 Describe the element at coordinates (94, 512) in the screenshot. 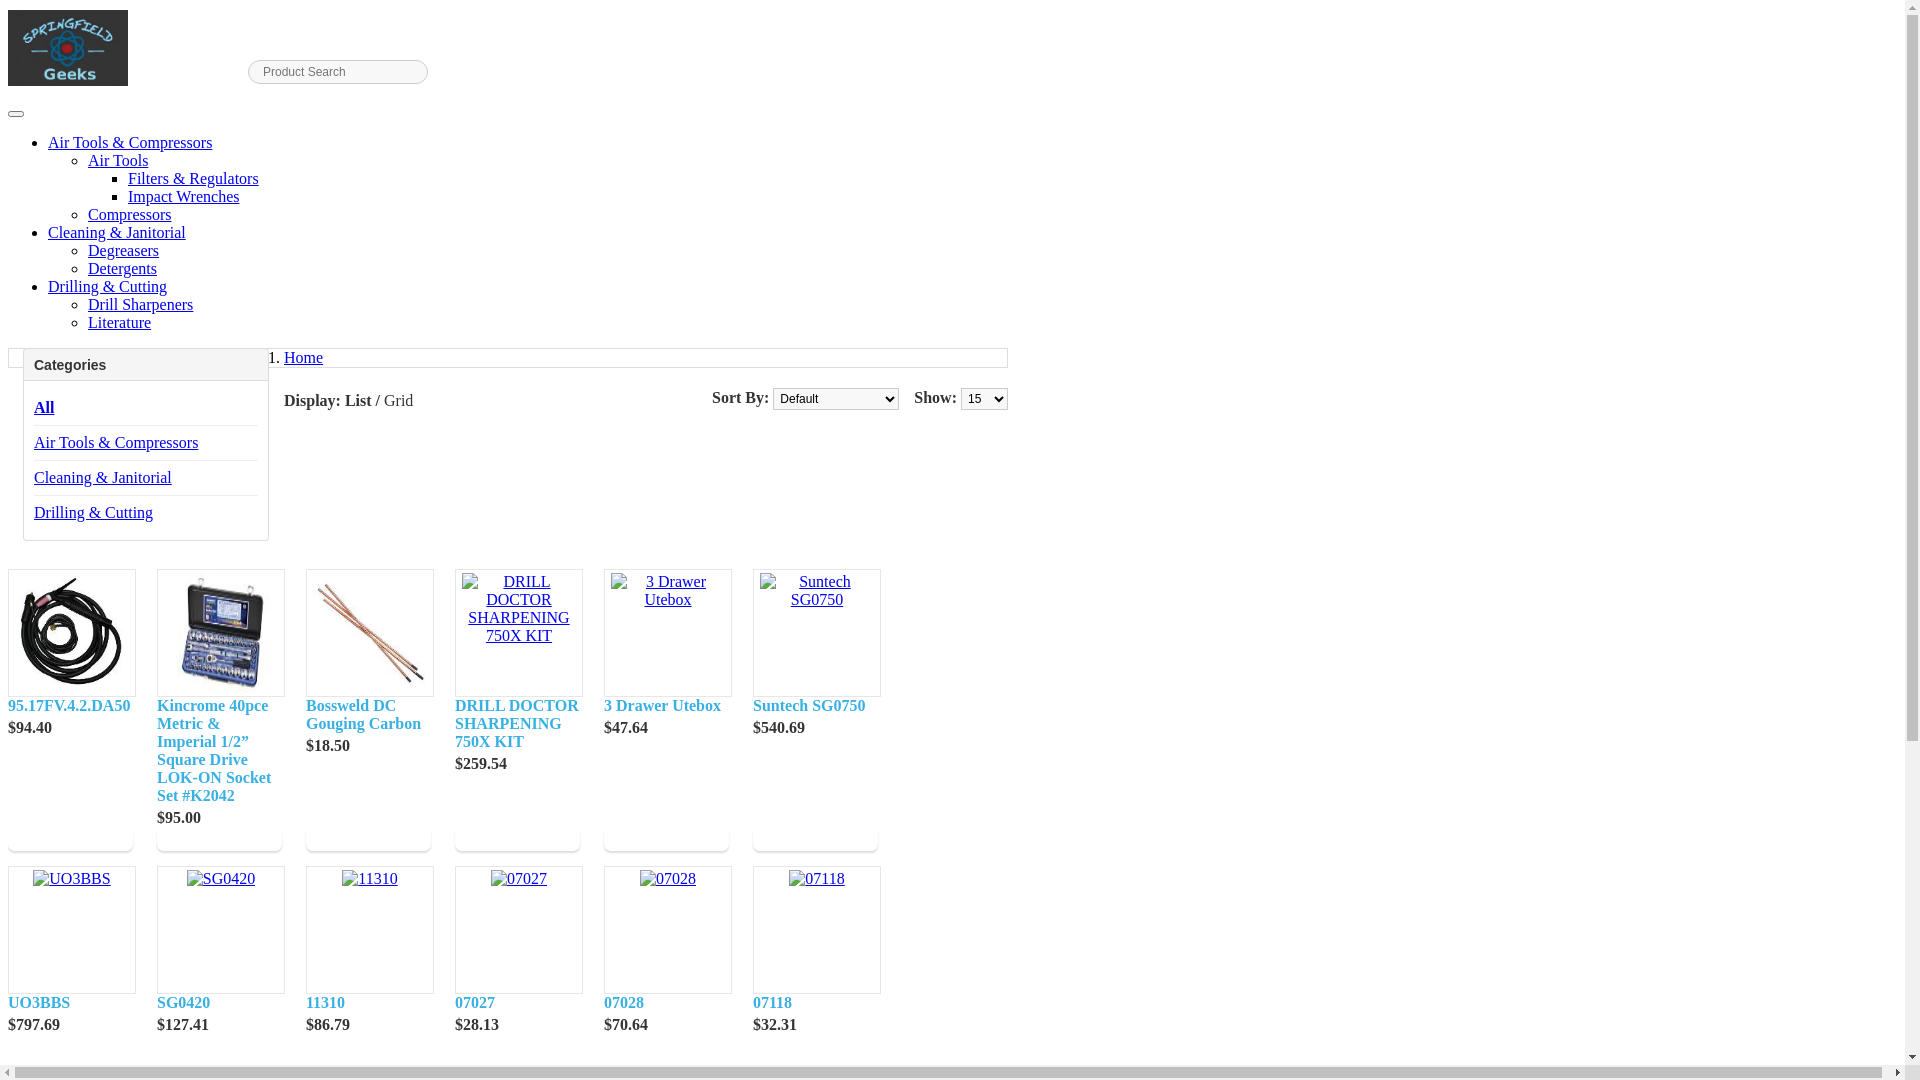

I see `Drilling & Cutting` at that location.